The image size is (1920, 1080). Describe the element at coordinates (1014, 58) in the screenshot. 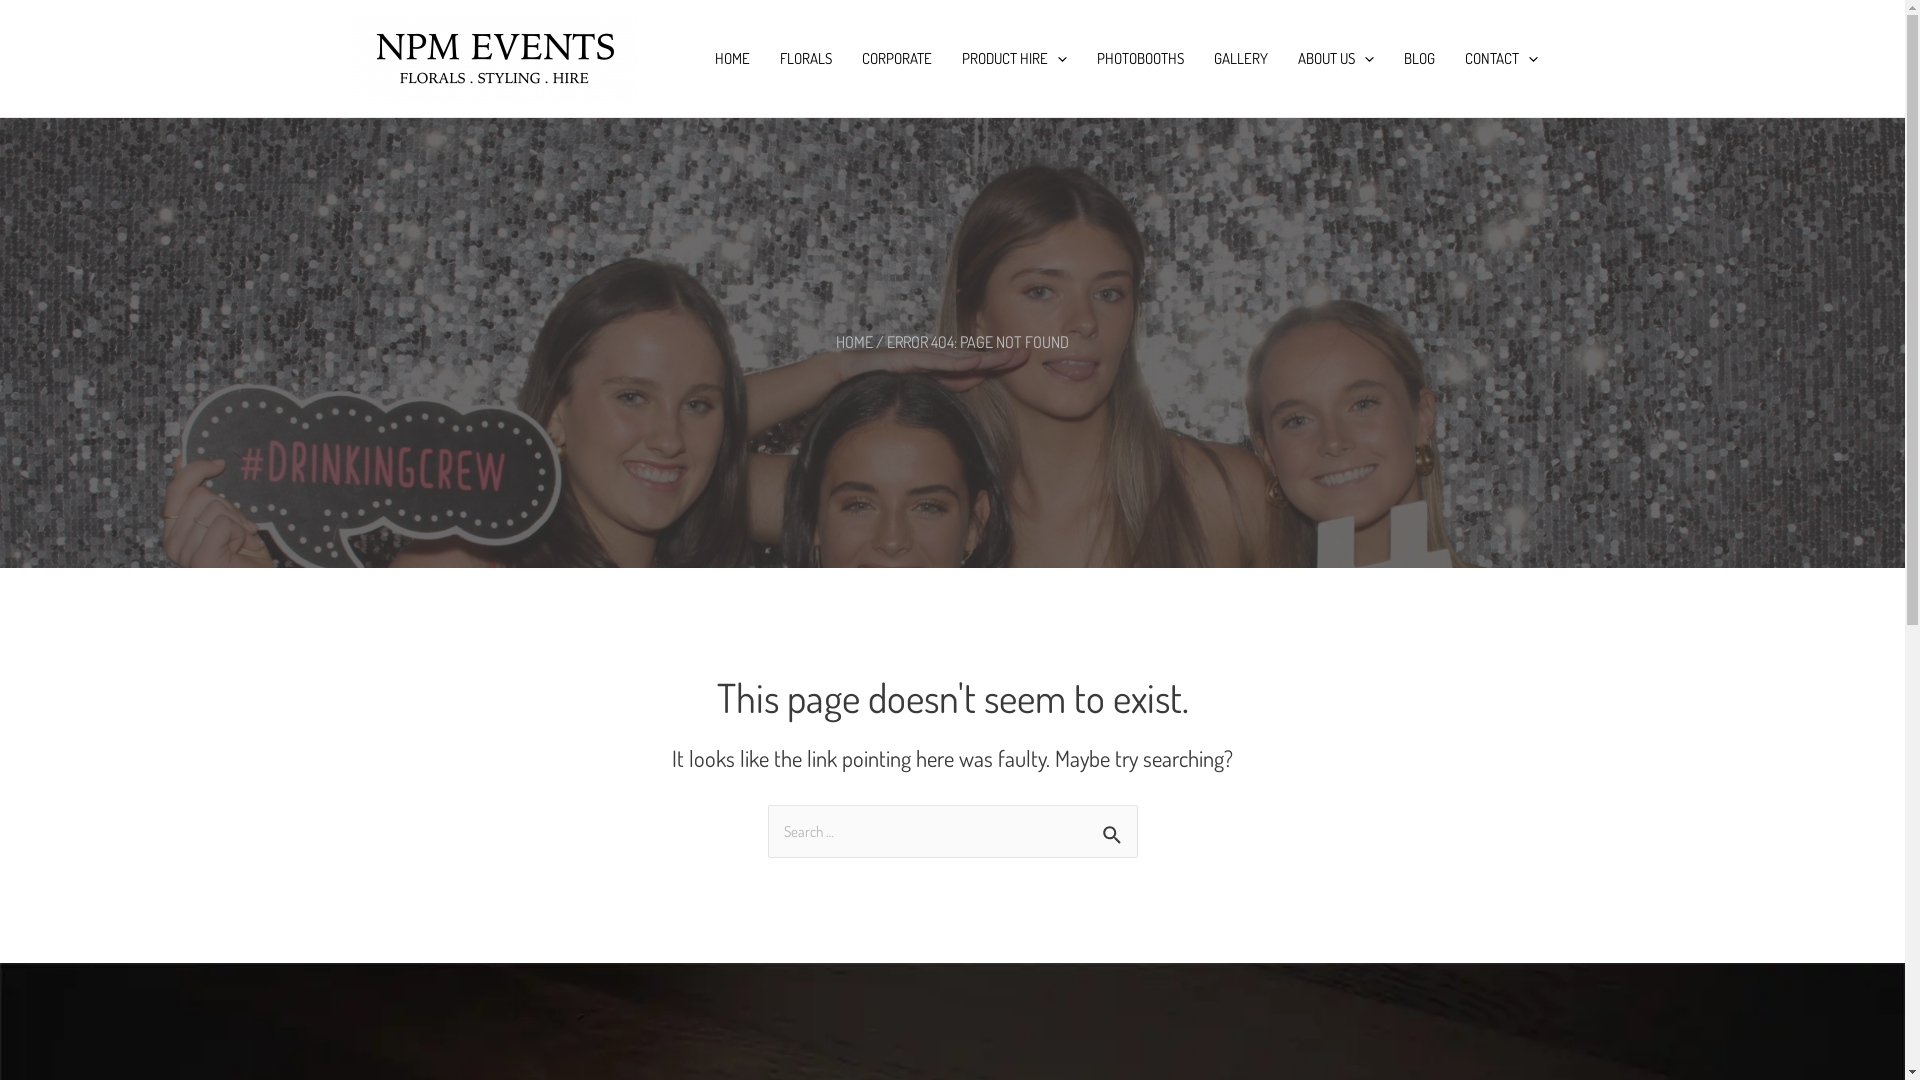

I see `PRODUCT HIRE` at that location.